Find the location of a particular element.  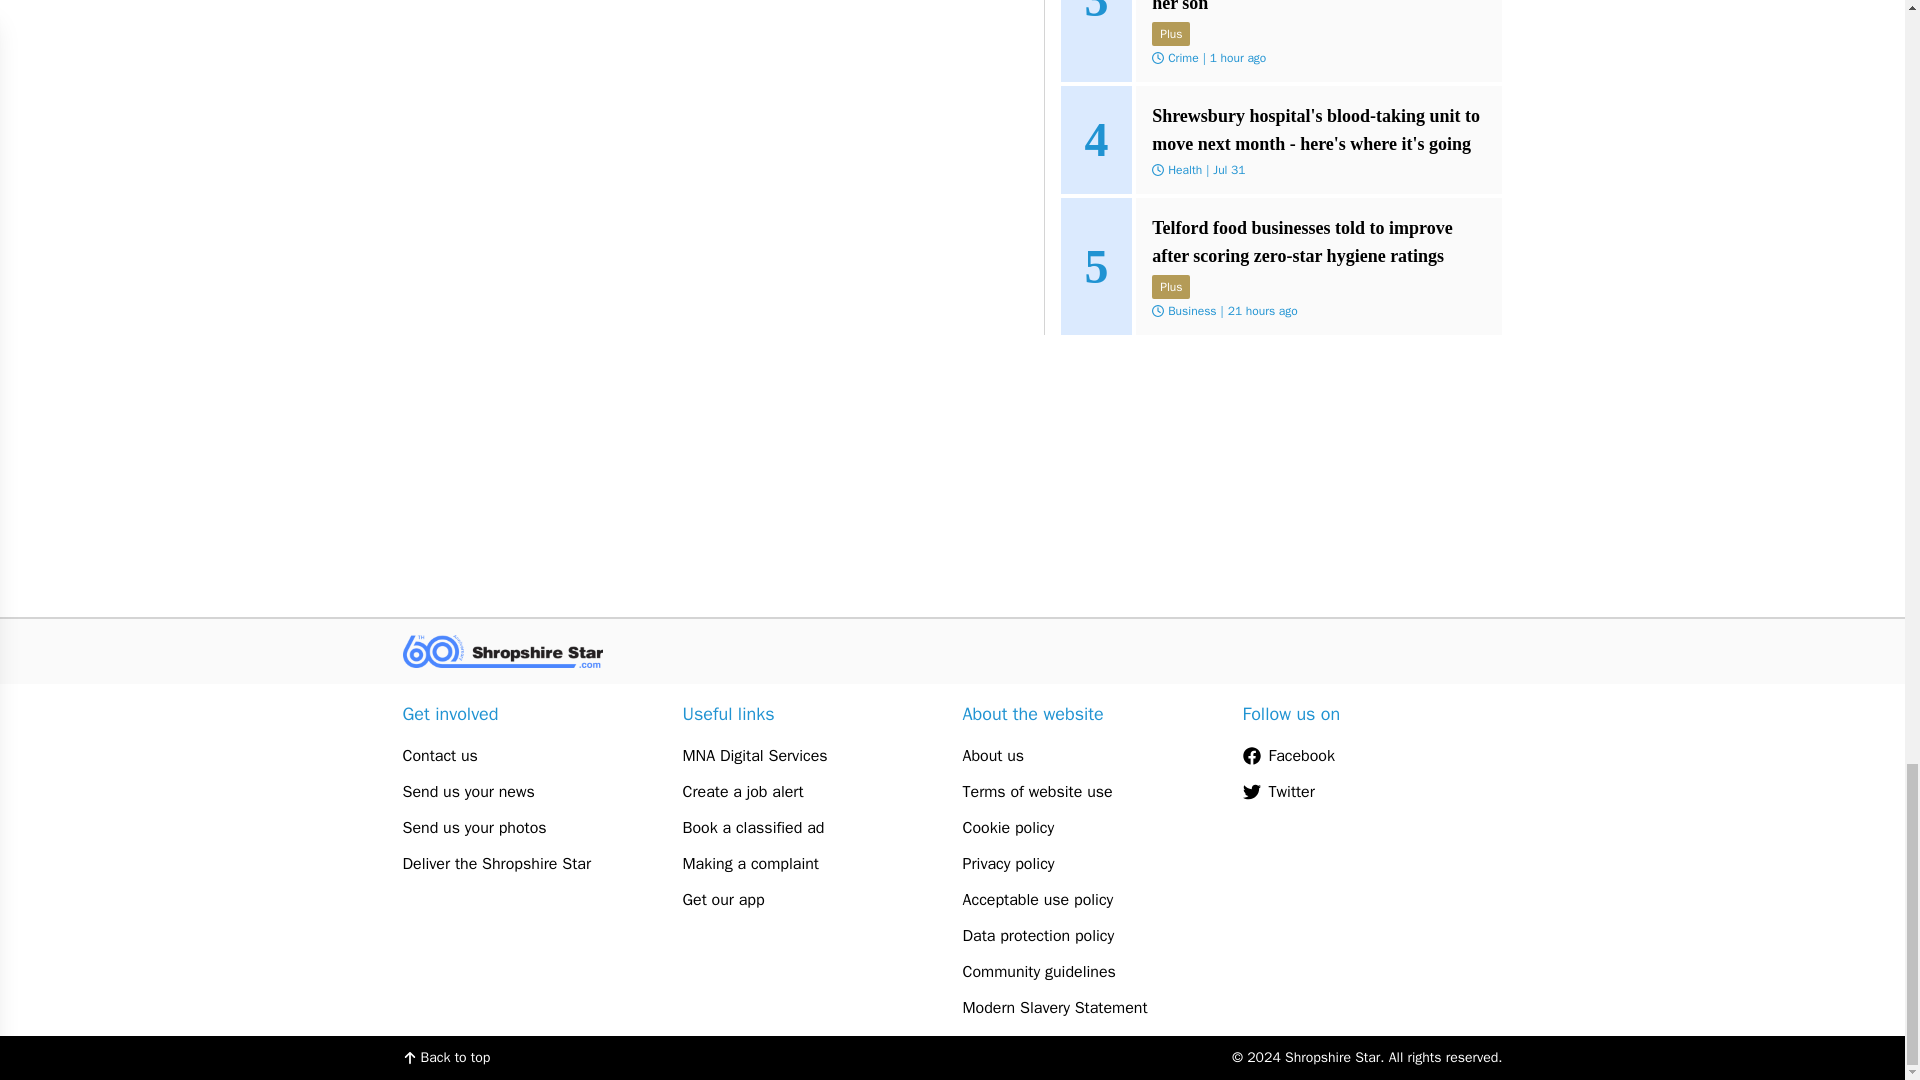

Crime is located at coordinates (1182, 56).